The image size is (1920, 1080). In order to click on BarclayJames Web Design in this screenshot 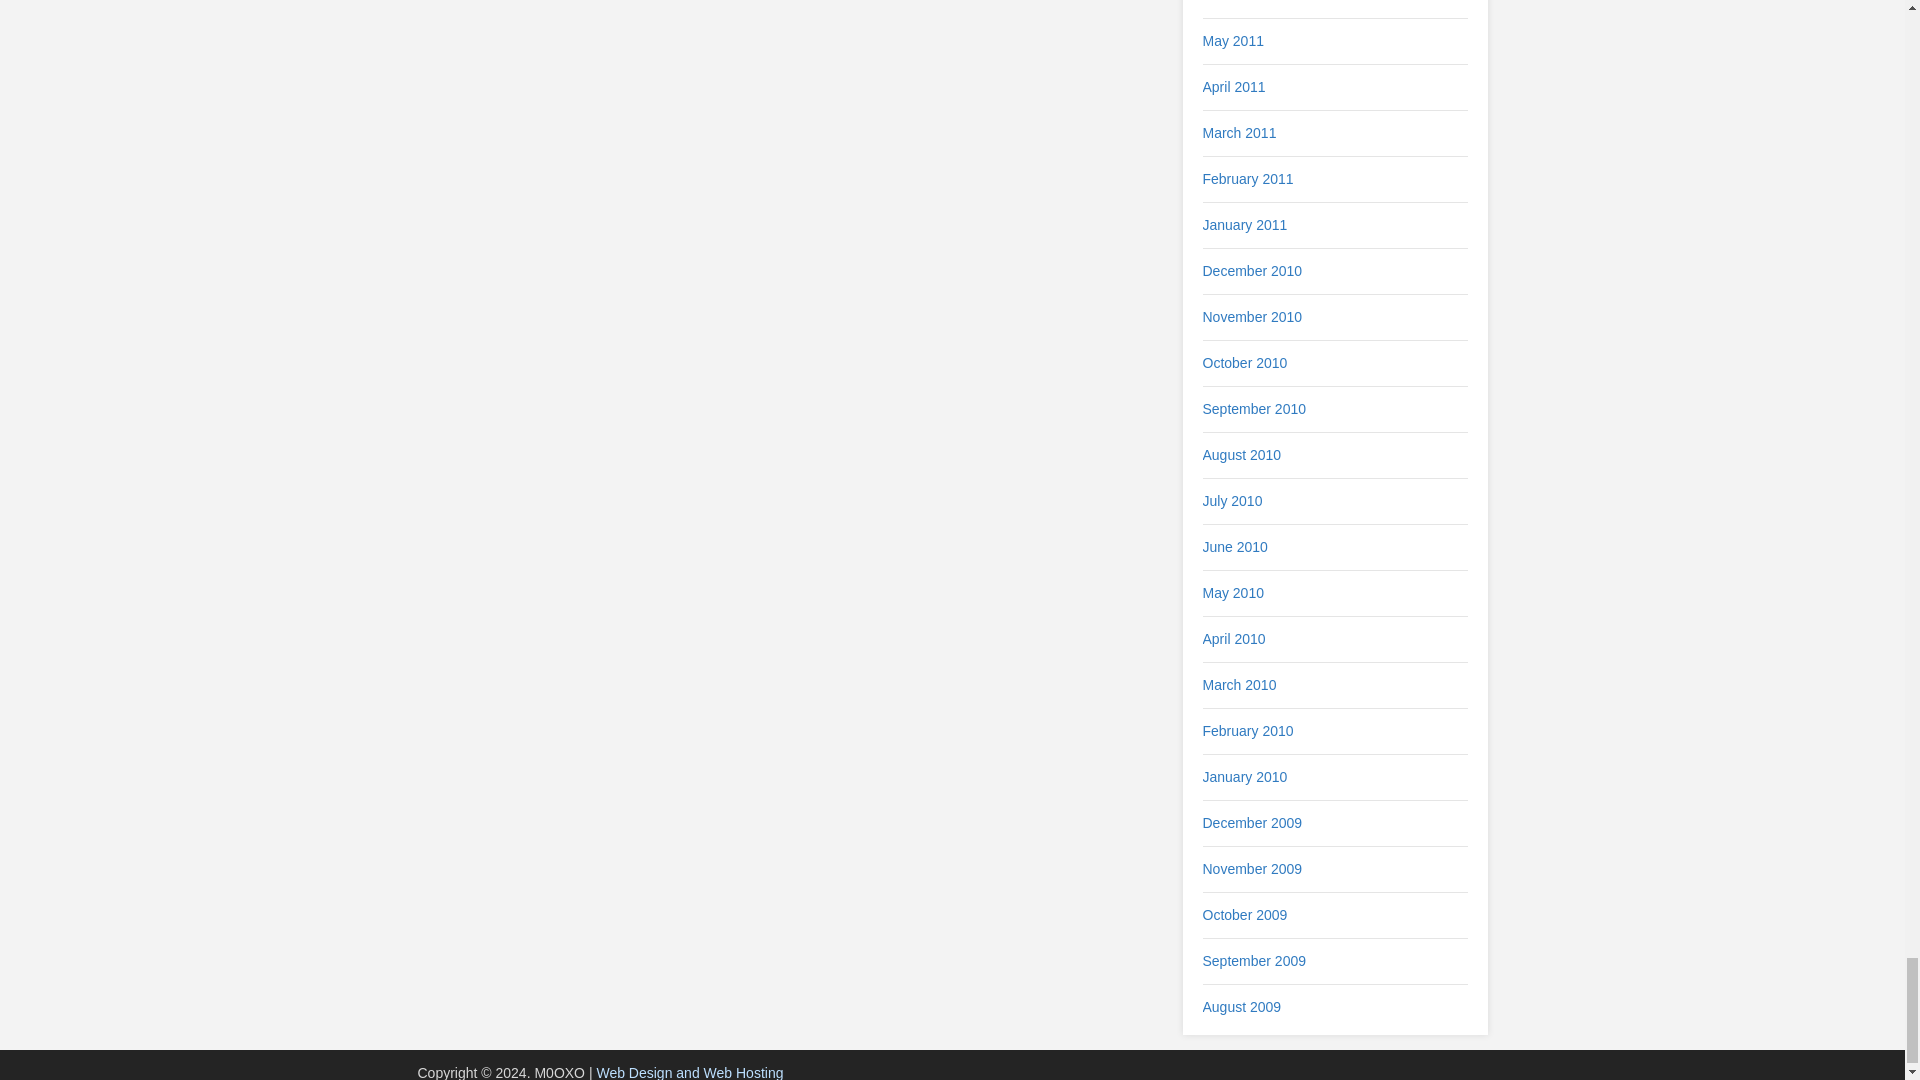, I will do `click(689, 1072)`.